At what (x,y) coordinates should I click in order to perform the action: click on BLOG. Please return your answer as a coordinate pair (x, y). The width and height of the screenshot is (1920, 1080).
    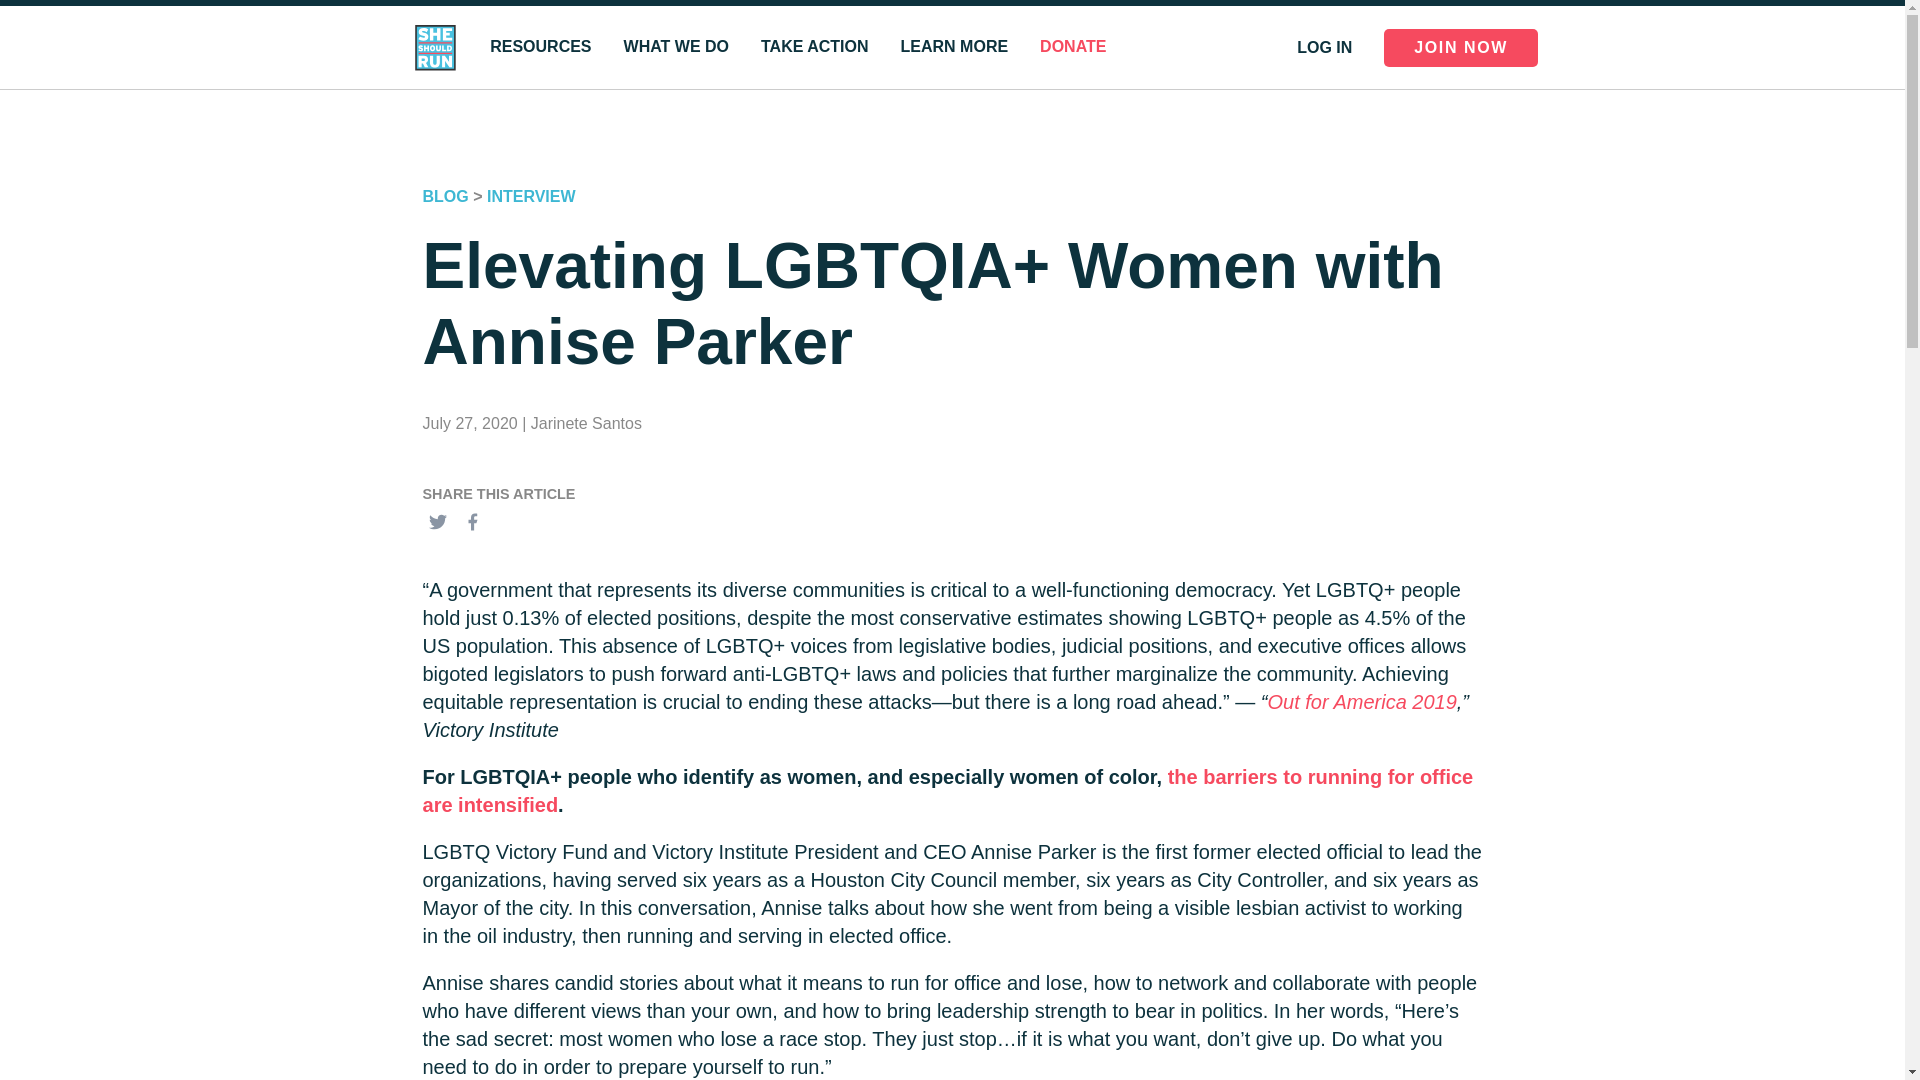
    Looking at the image, I should click on (445, 196).